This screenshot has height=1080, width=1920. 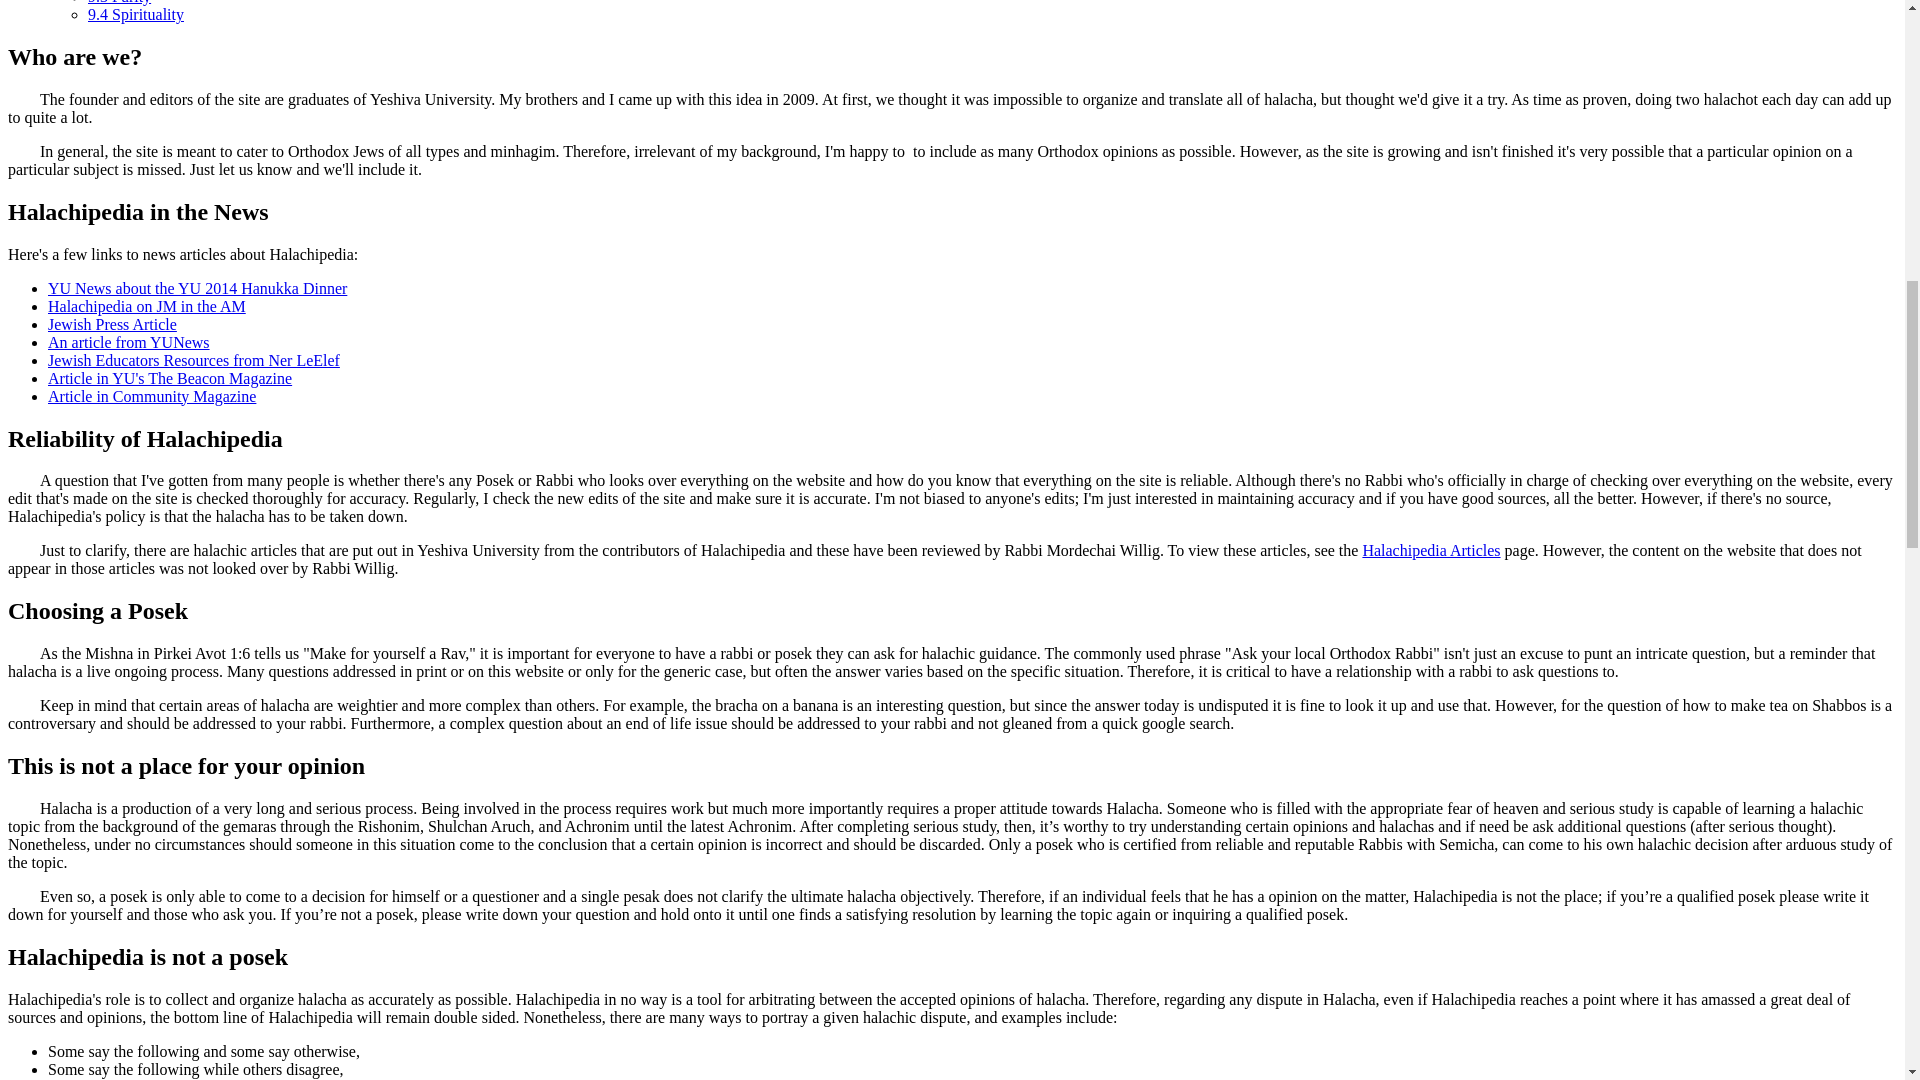 I want to click on Article in Community Magazine, so click(x=152, y=396).